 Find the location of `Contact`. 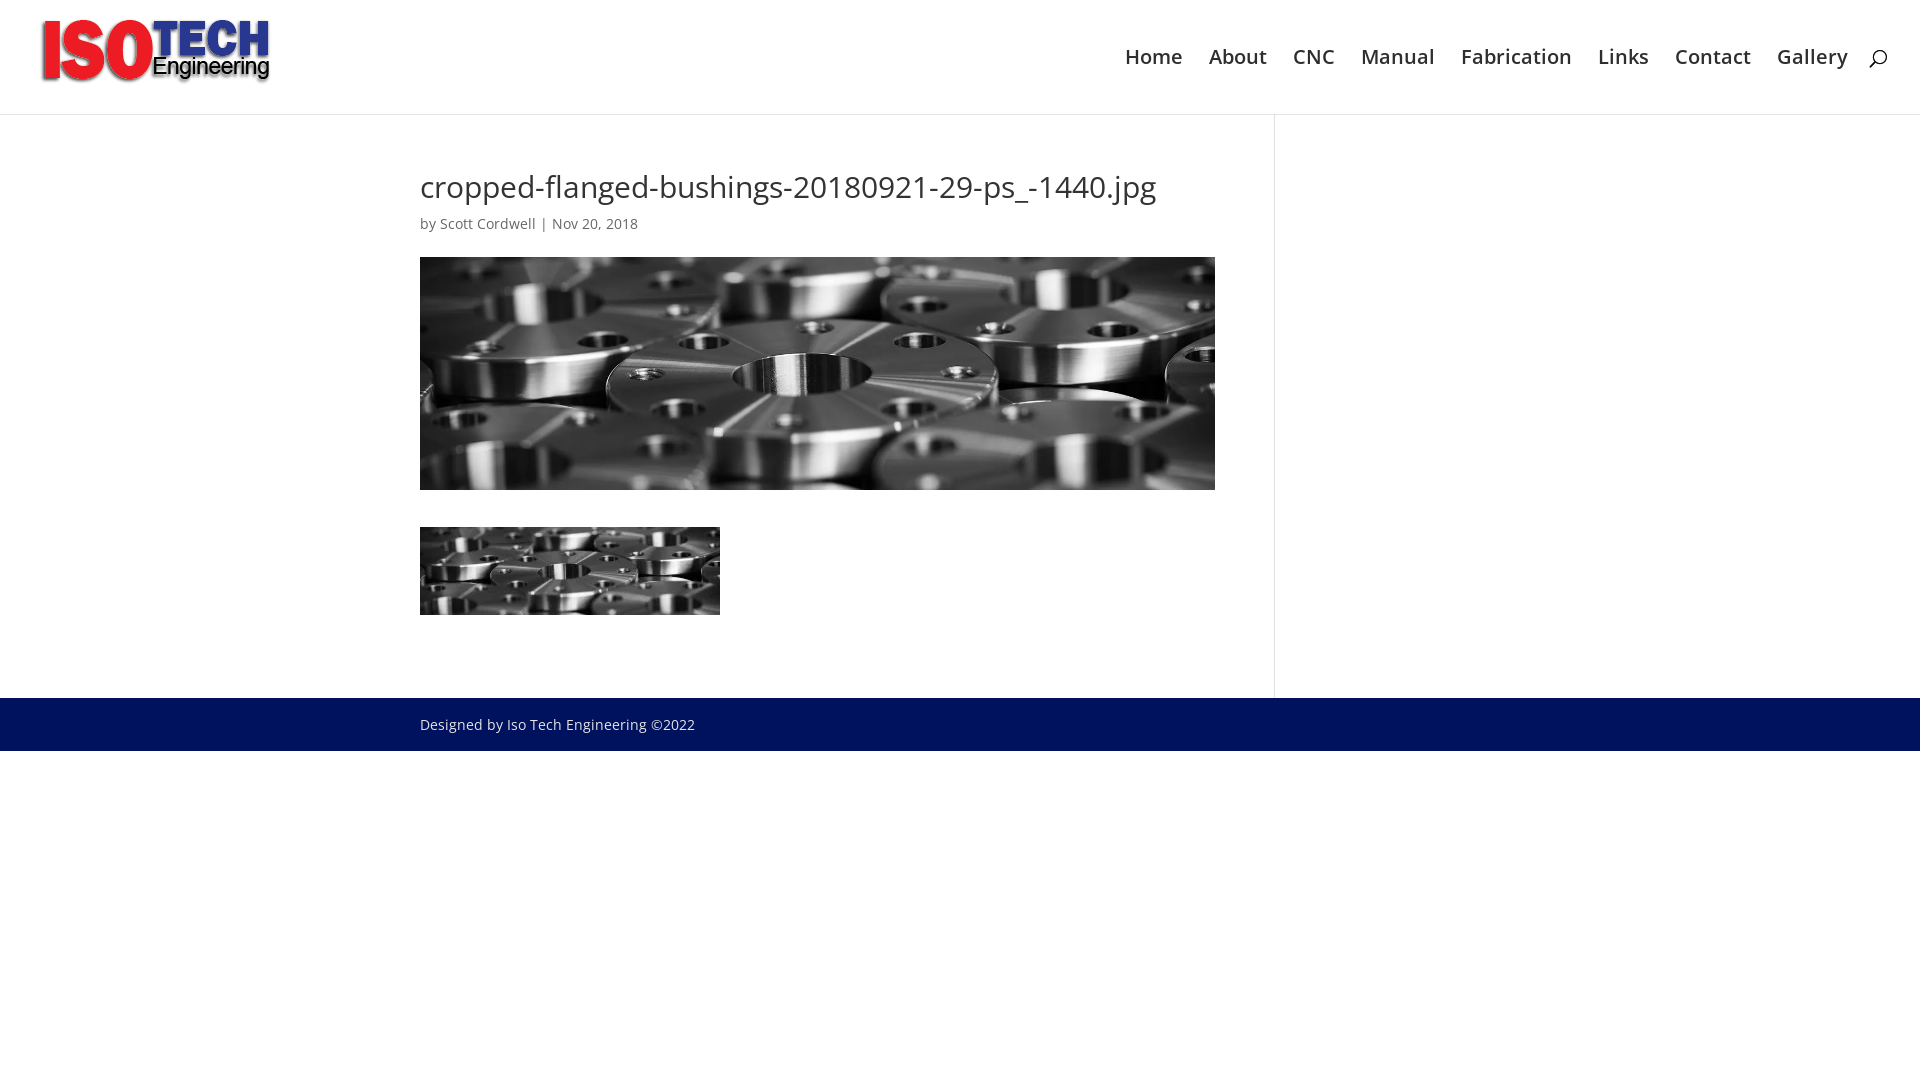

Contact is located at coordinates (1713, 82).